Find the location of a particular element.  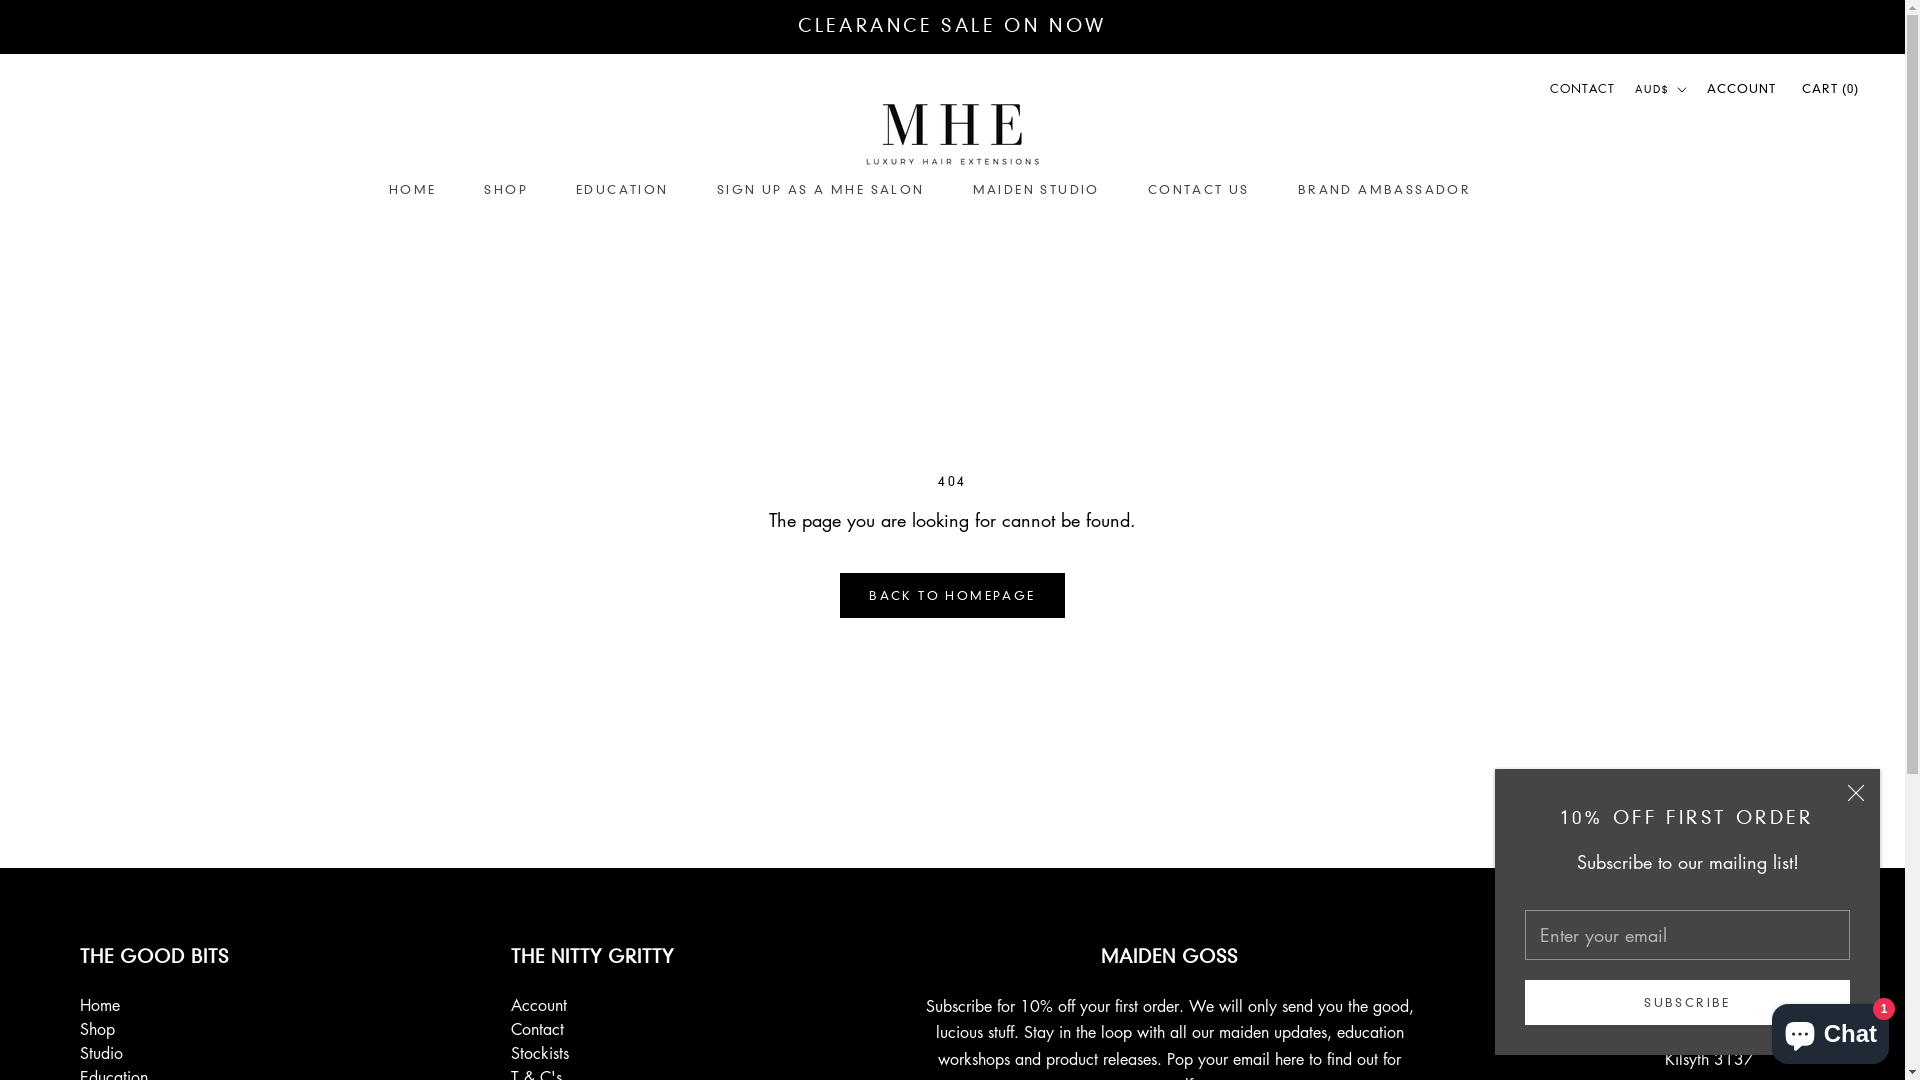

BAM is located at coordinates (1698, 344).